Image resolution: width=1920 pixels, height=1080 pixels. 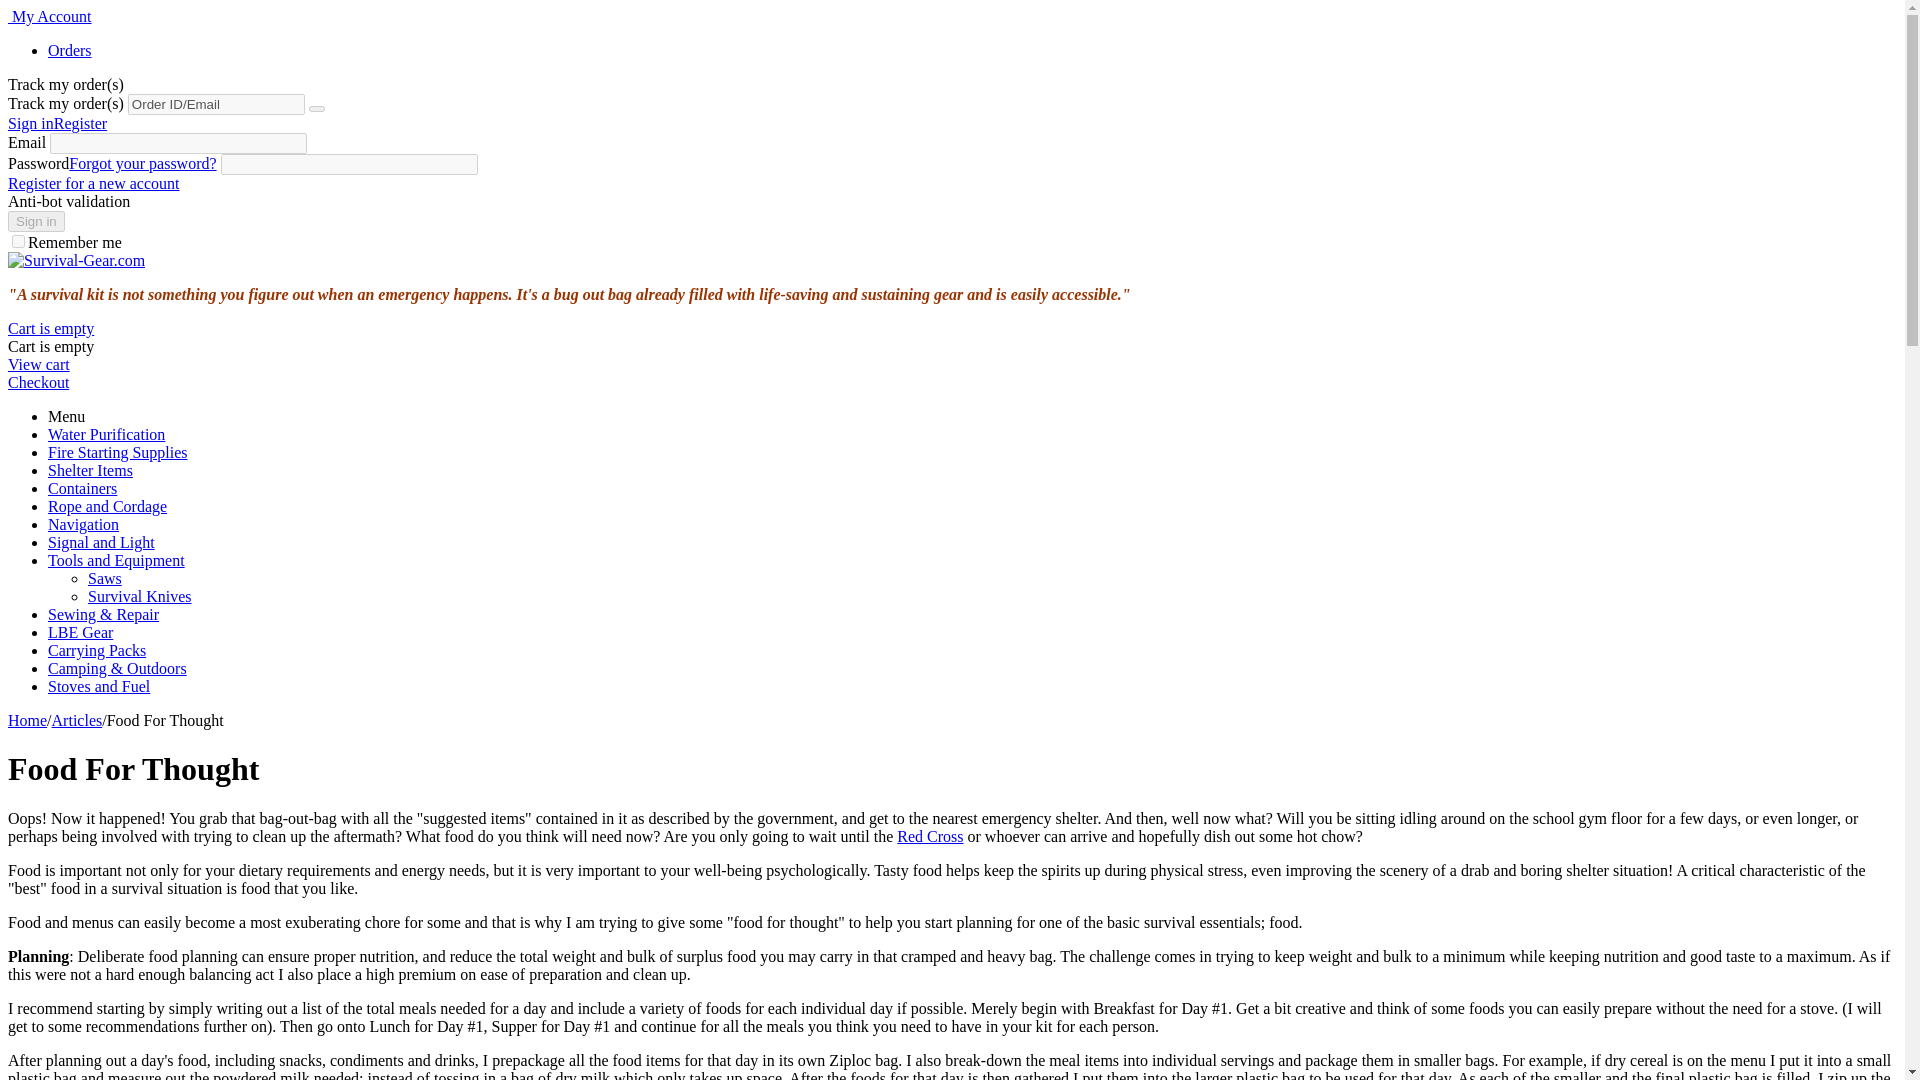 I want to click on Register, so click(x=80, y=122).